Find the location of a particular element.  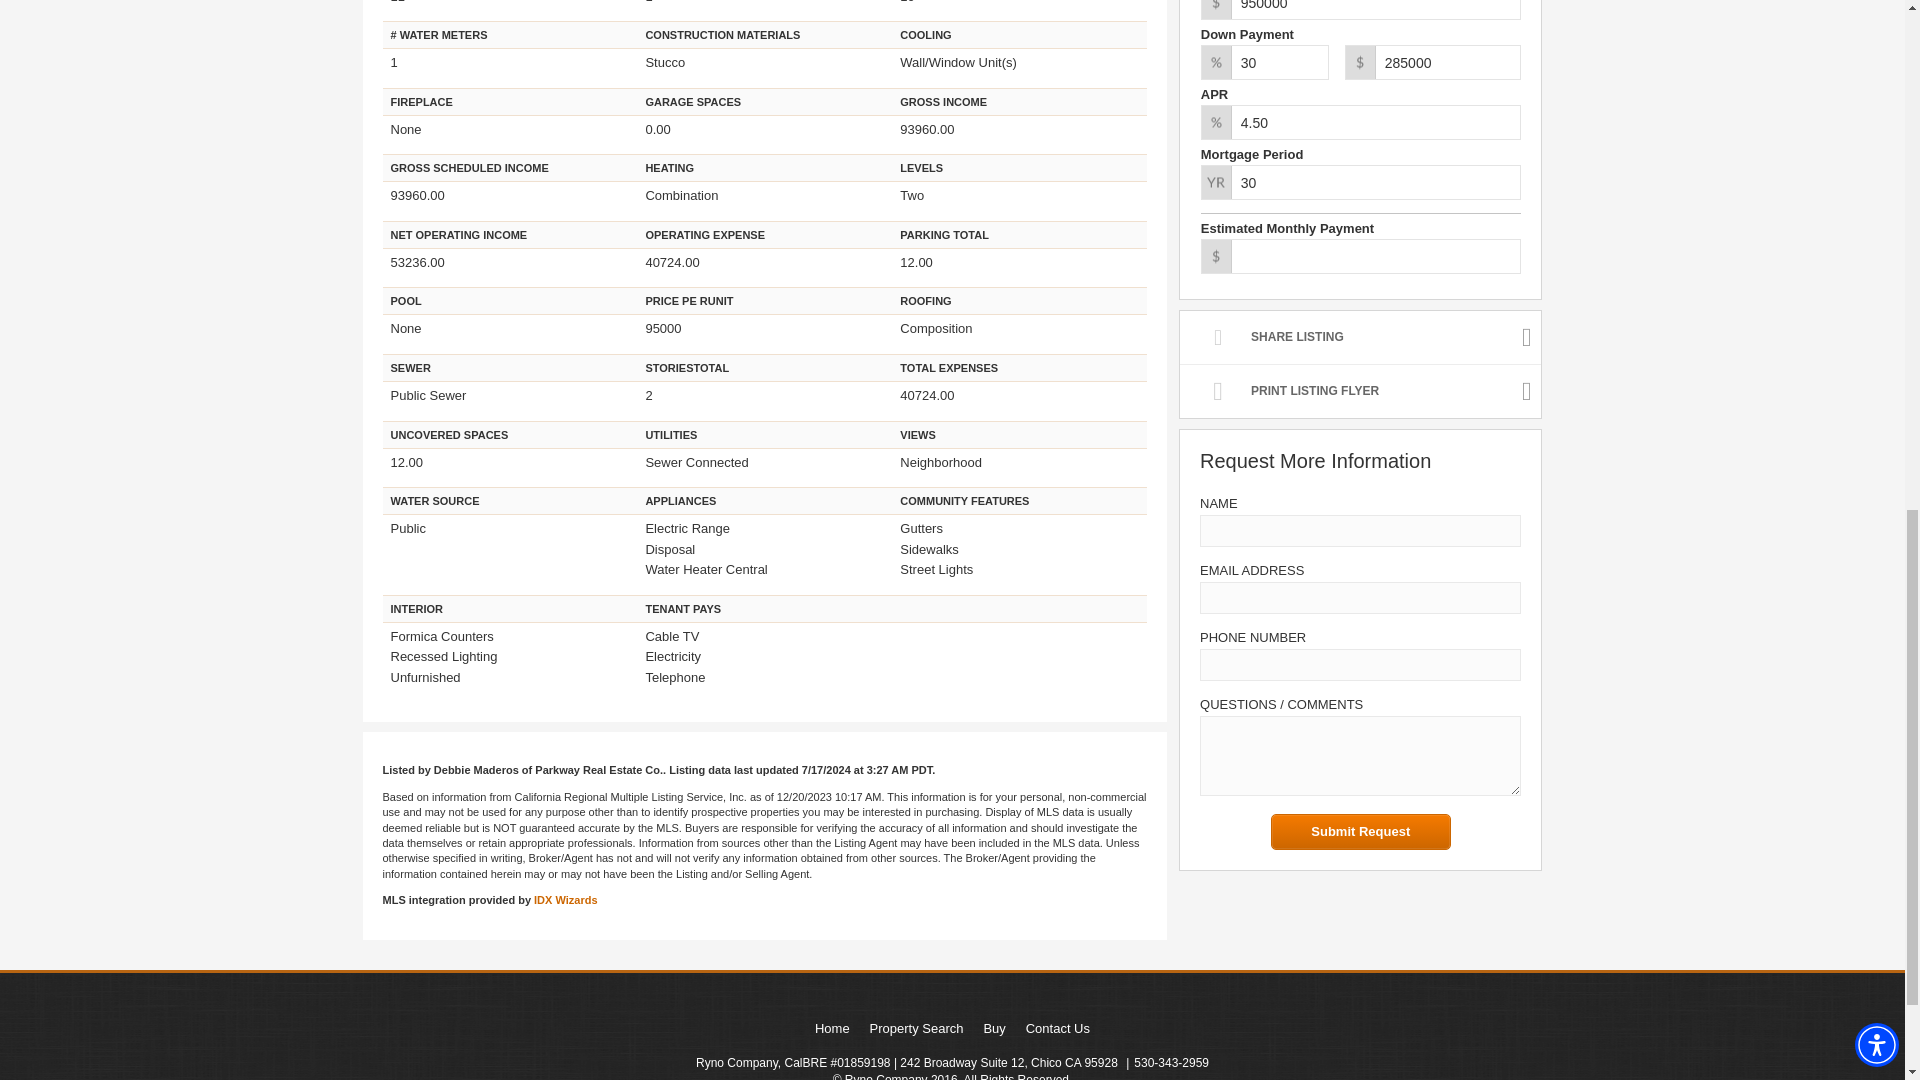

30 is located at coordinates (1264, 62).